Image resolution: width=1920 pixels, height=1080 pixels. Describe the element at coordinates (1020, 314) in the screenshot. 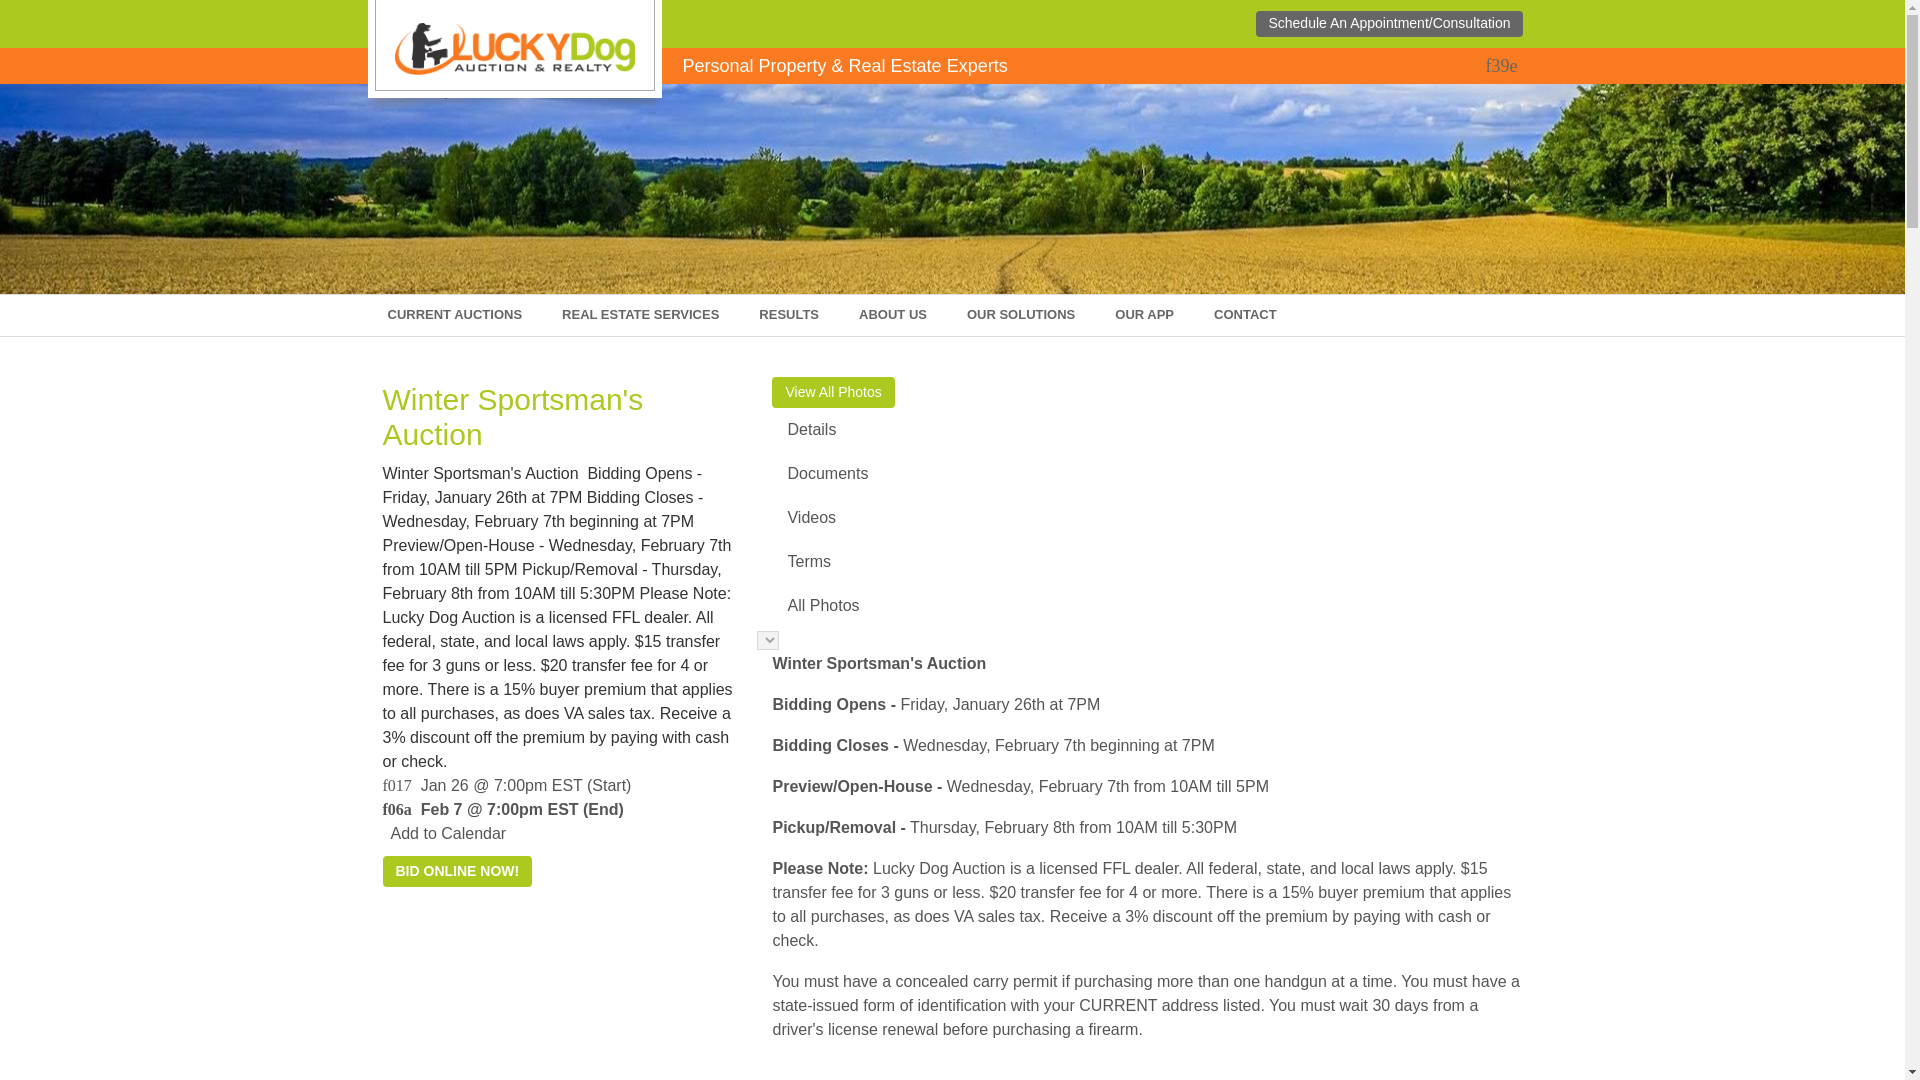

I see `Our Solutions` at that location.